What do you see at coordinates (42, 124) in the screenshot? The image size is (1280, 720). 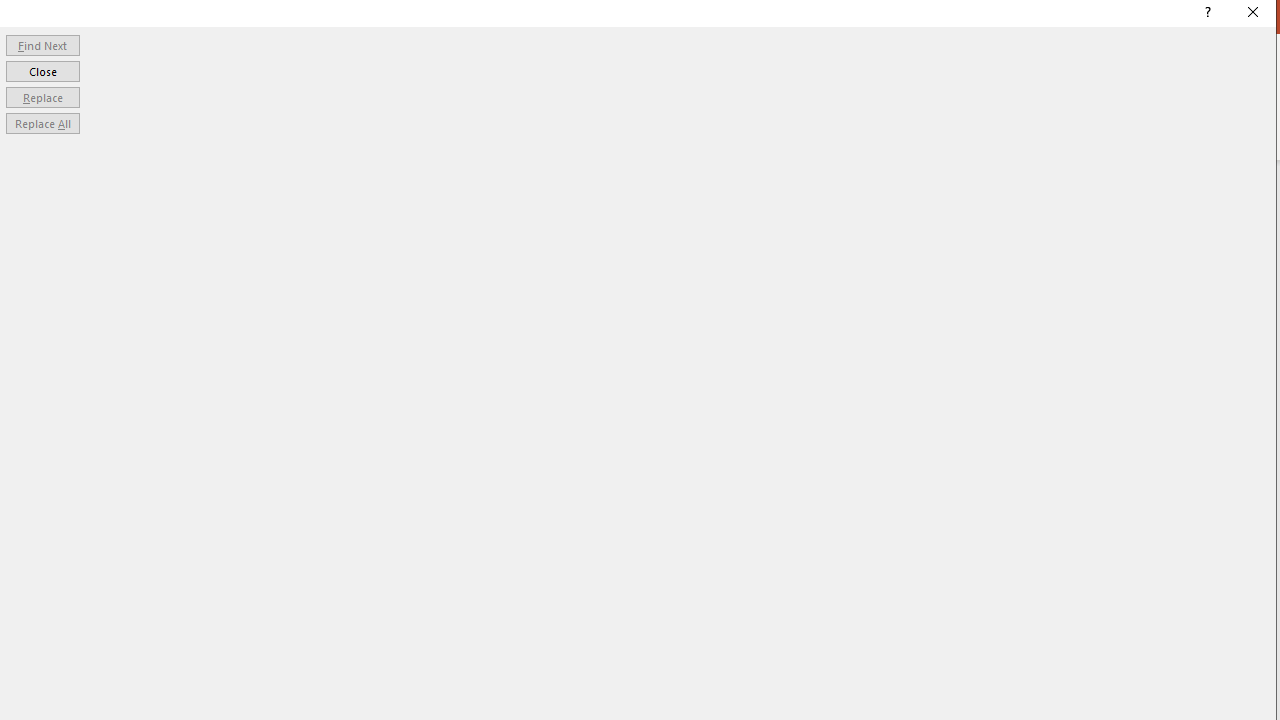 I see `Replace All` at bounding box center [42, 124].